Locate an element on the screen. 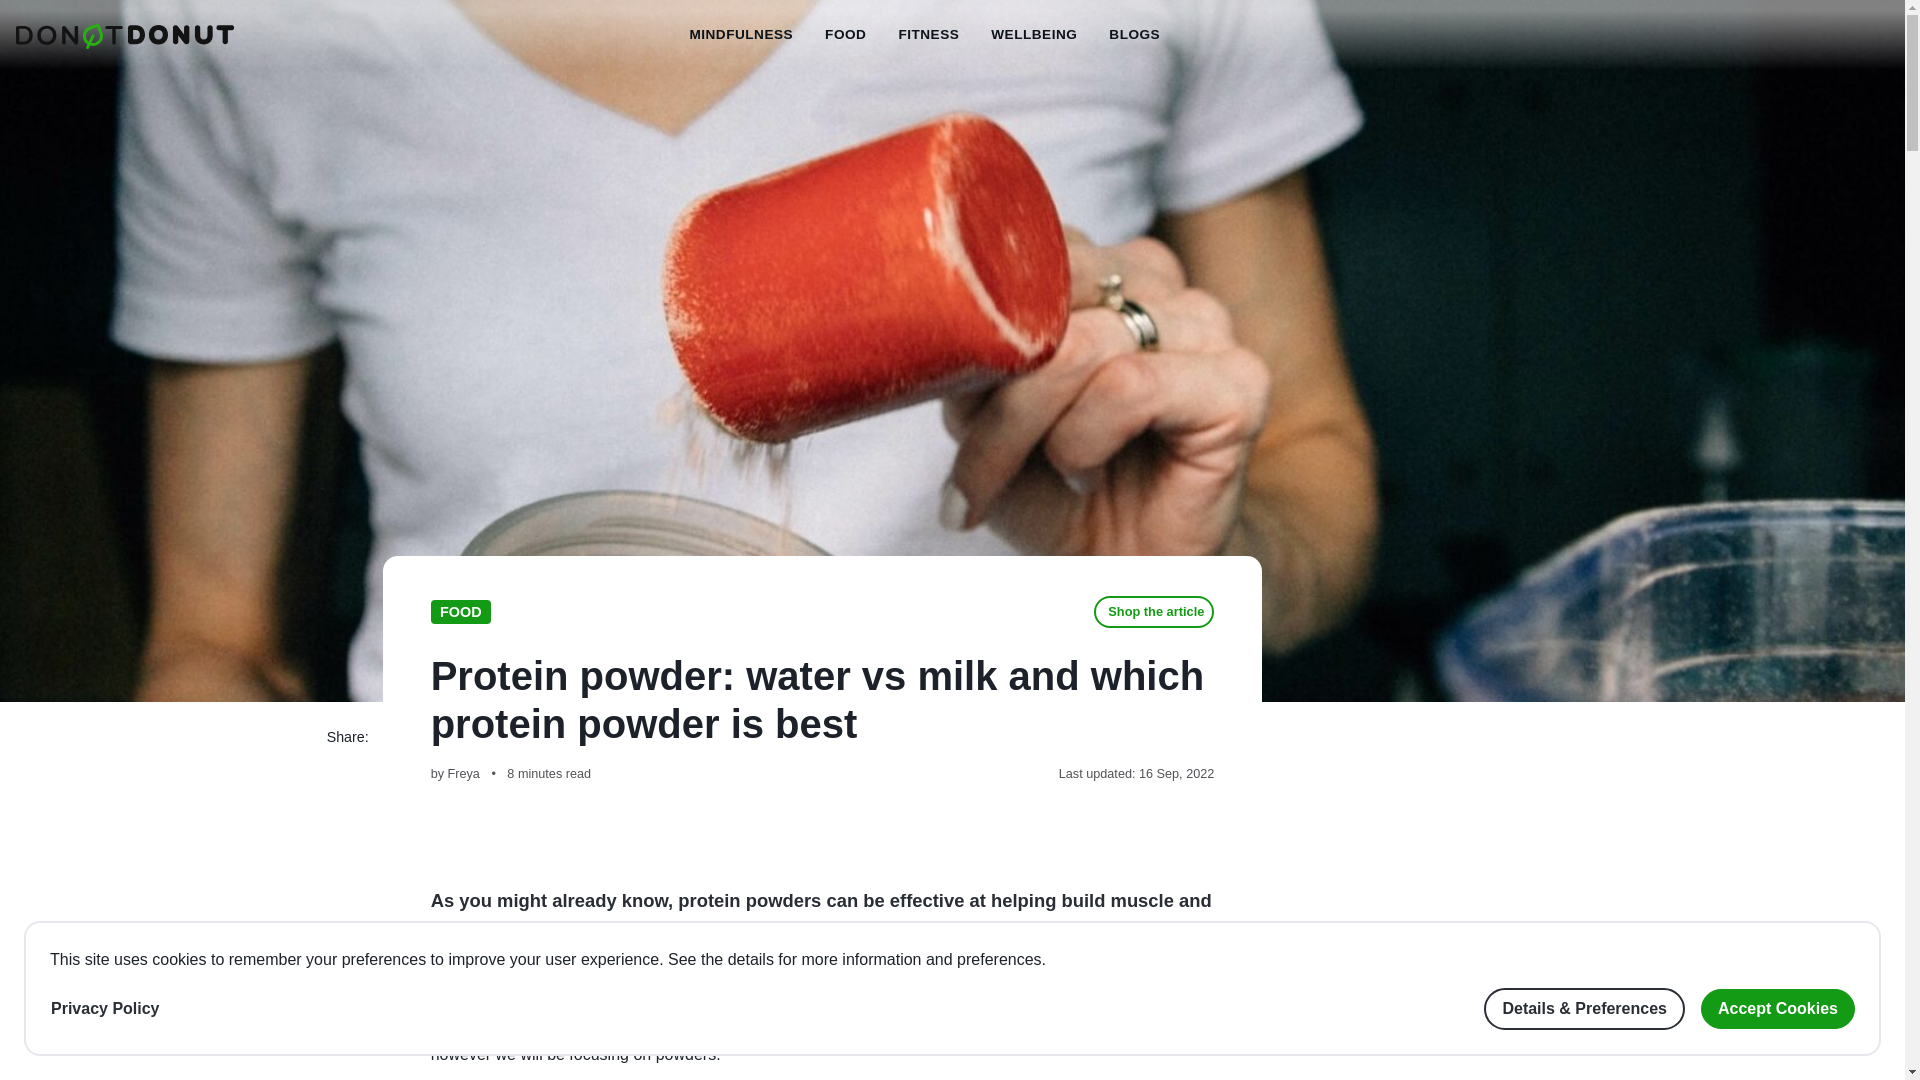  Wellbeing is located at coordinates (1034, 35).